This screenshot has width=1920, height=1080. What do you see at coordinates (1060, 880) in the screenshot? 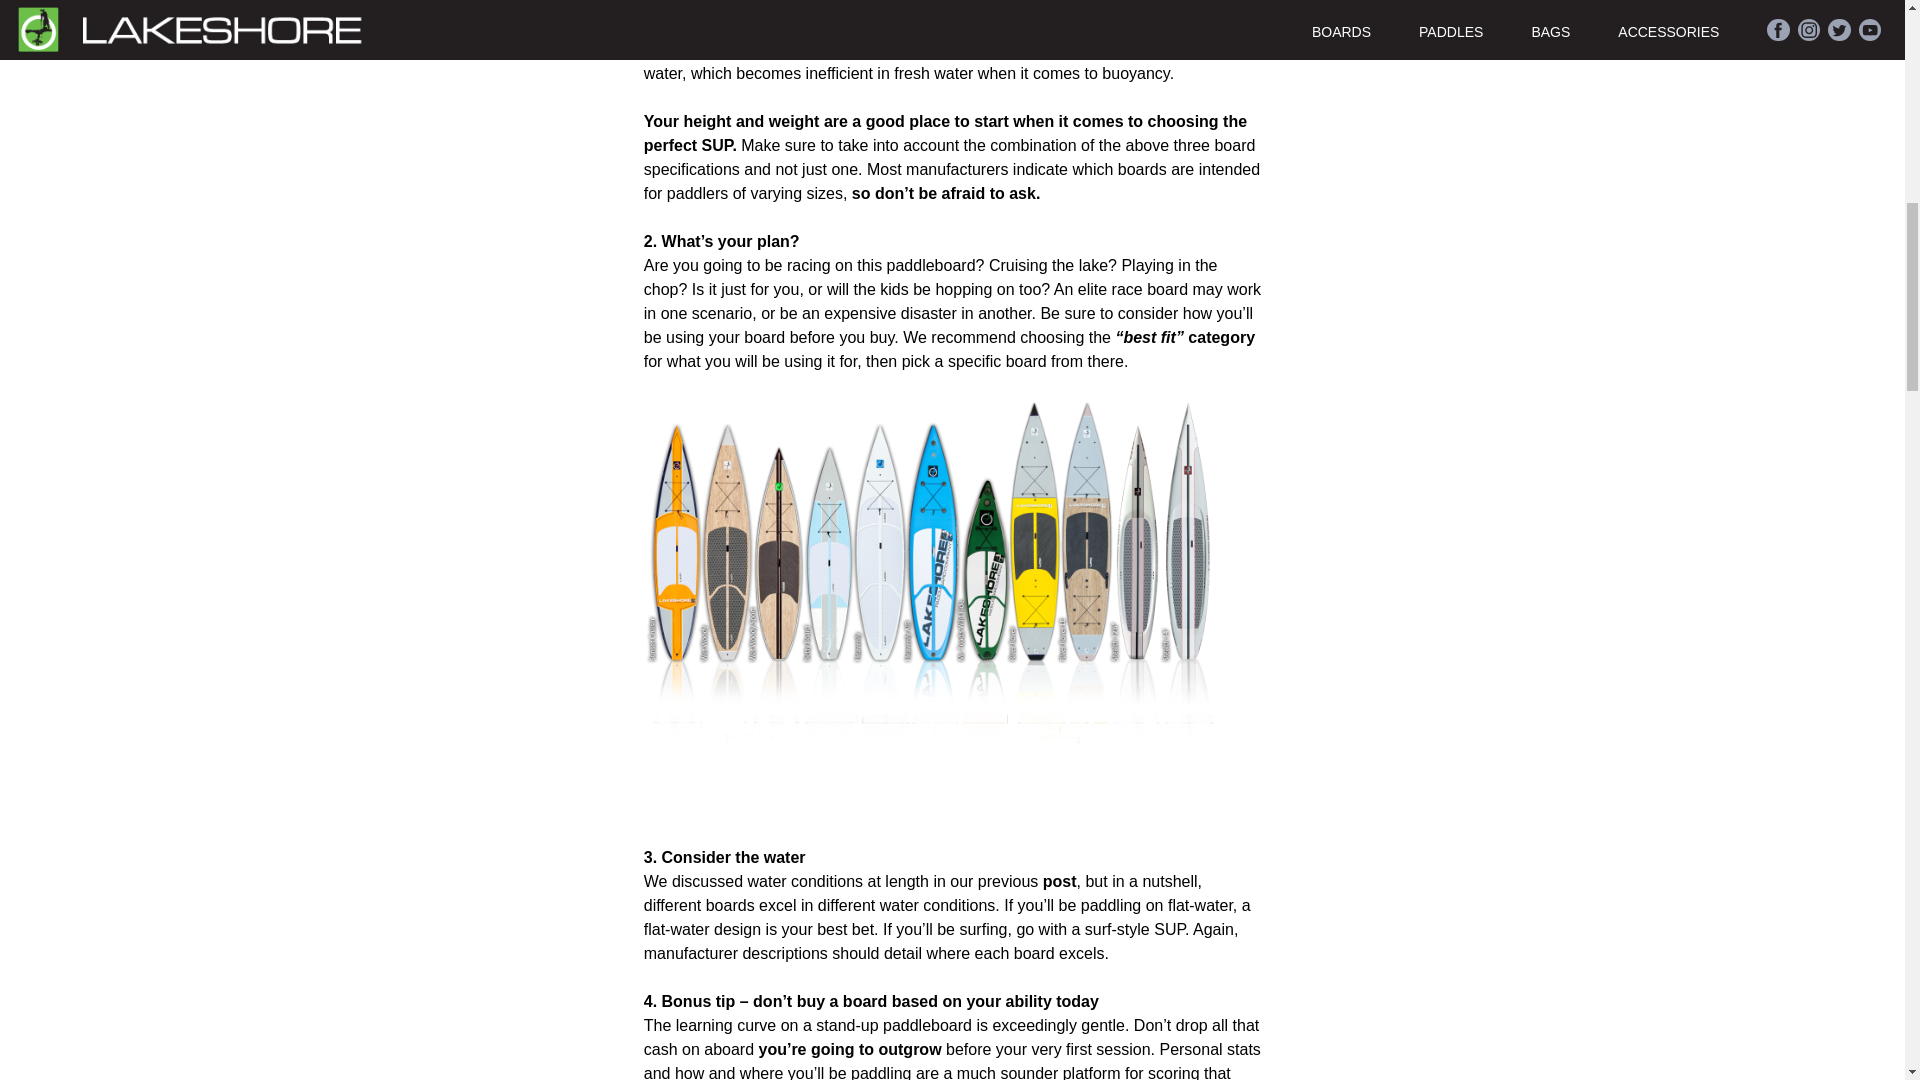
I see `post` at bounding box center [1060, 880].